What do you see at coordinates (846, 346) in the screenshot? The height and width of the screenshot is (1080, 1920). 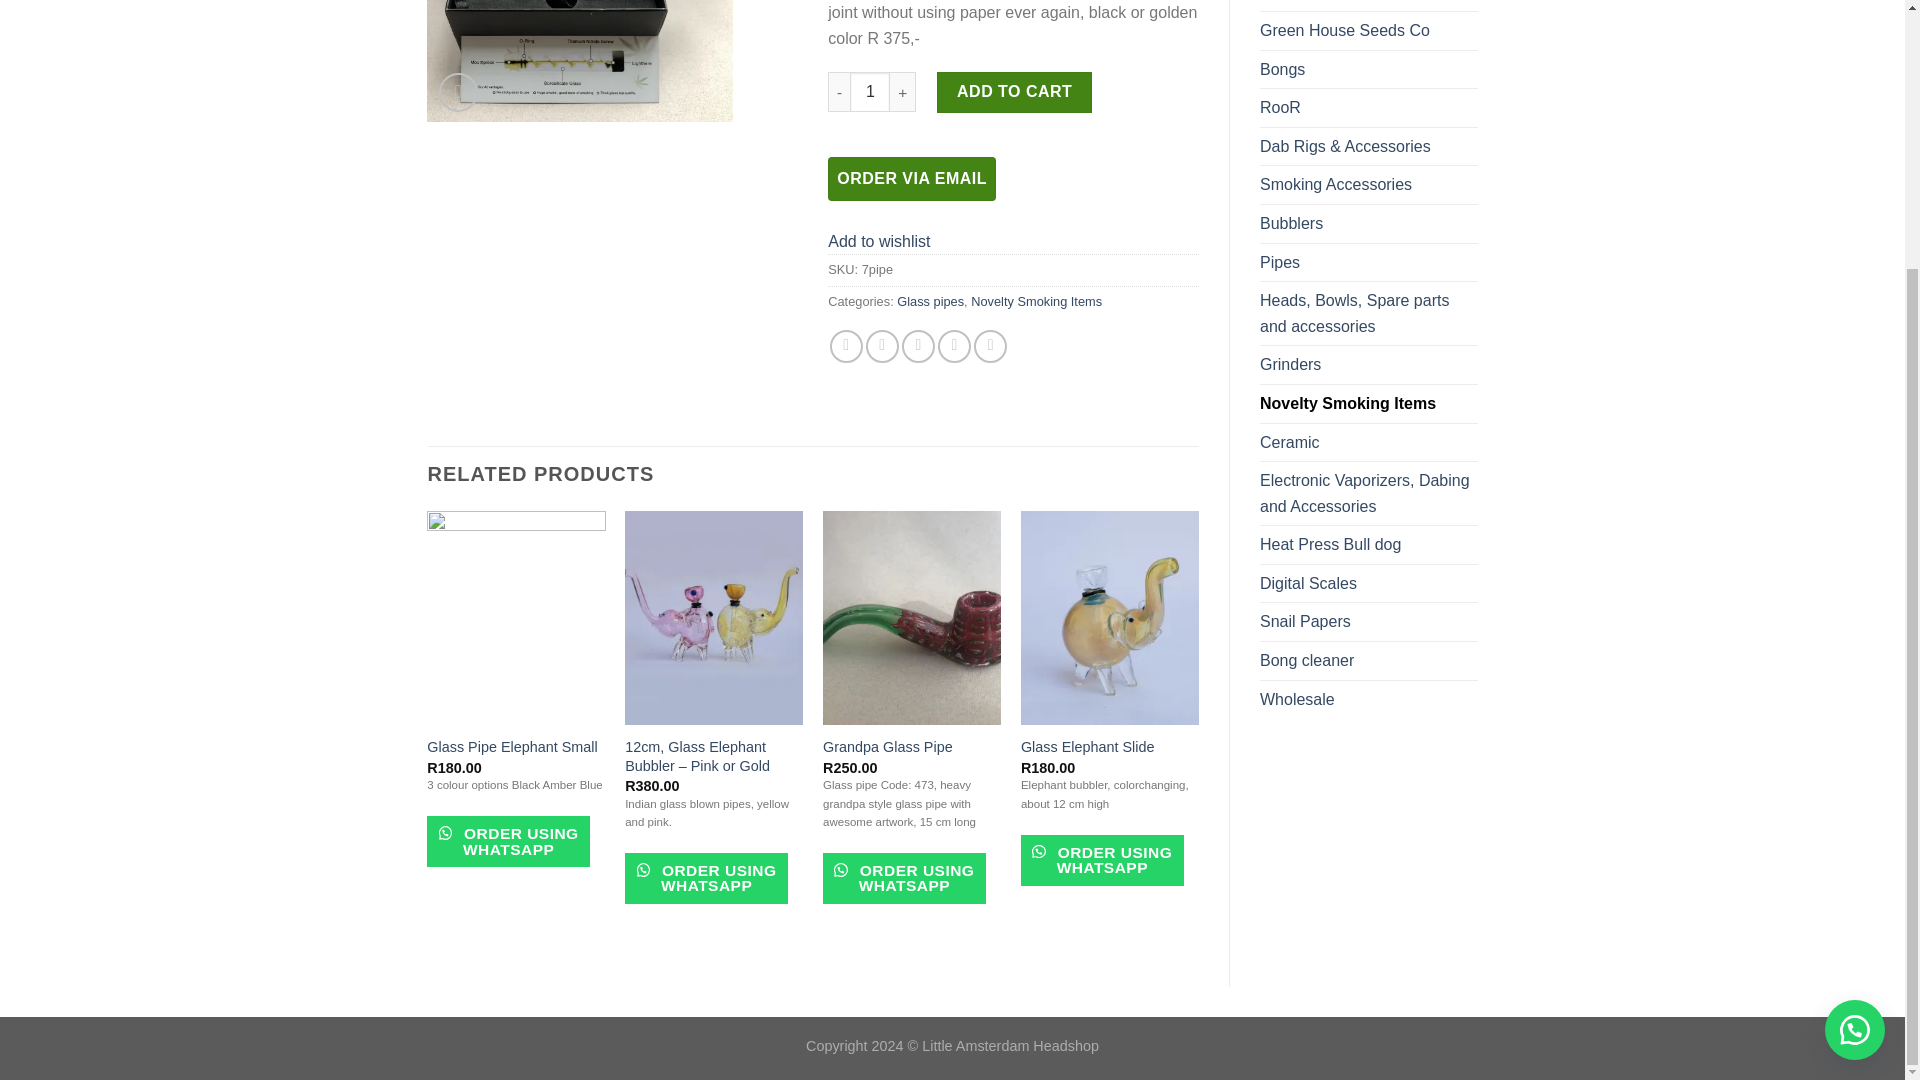 I see `Share on Facebook` at bounding box center [846, 346].